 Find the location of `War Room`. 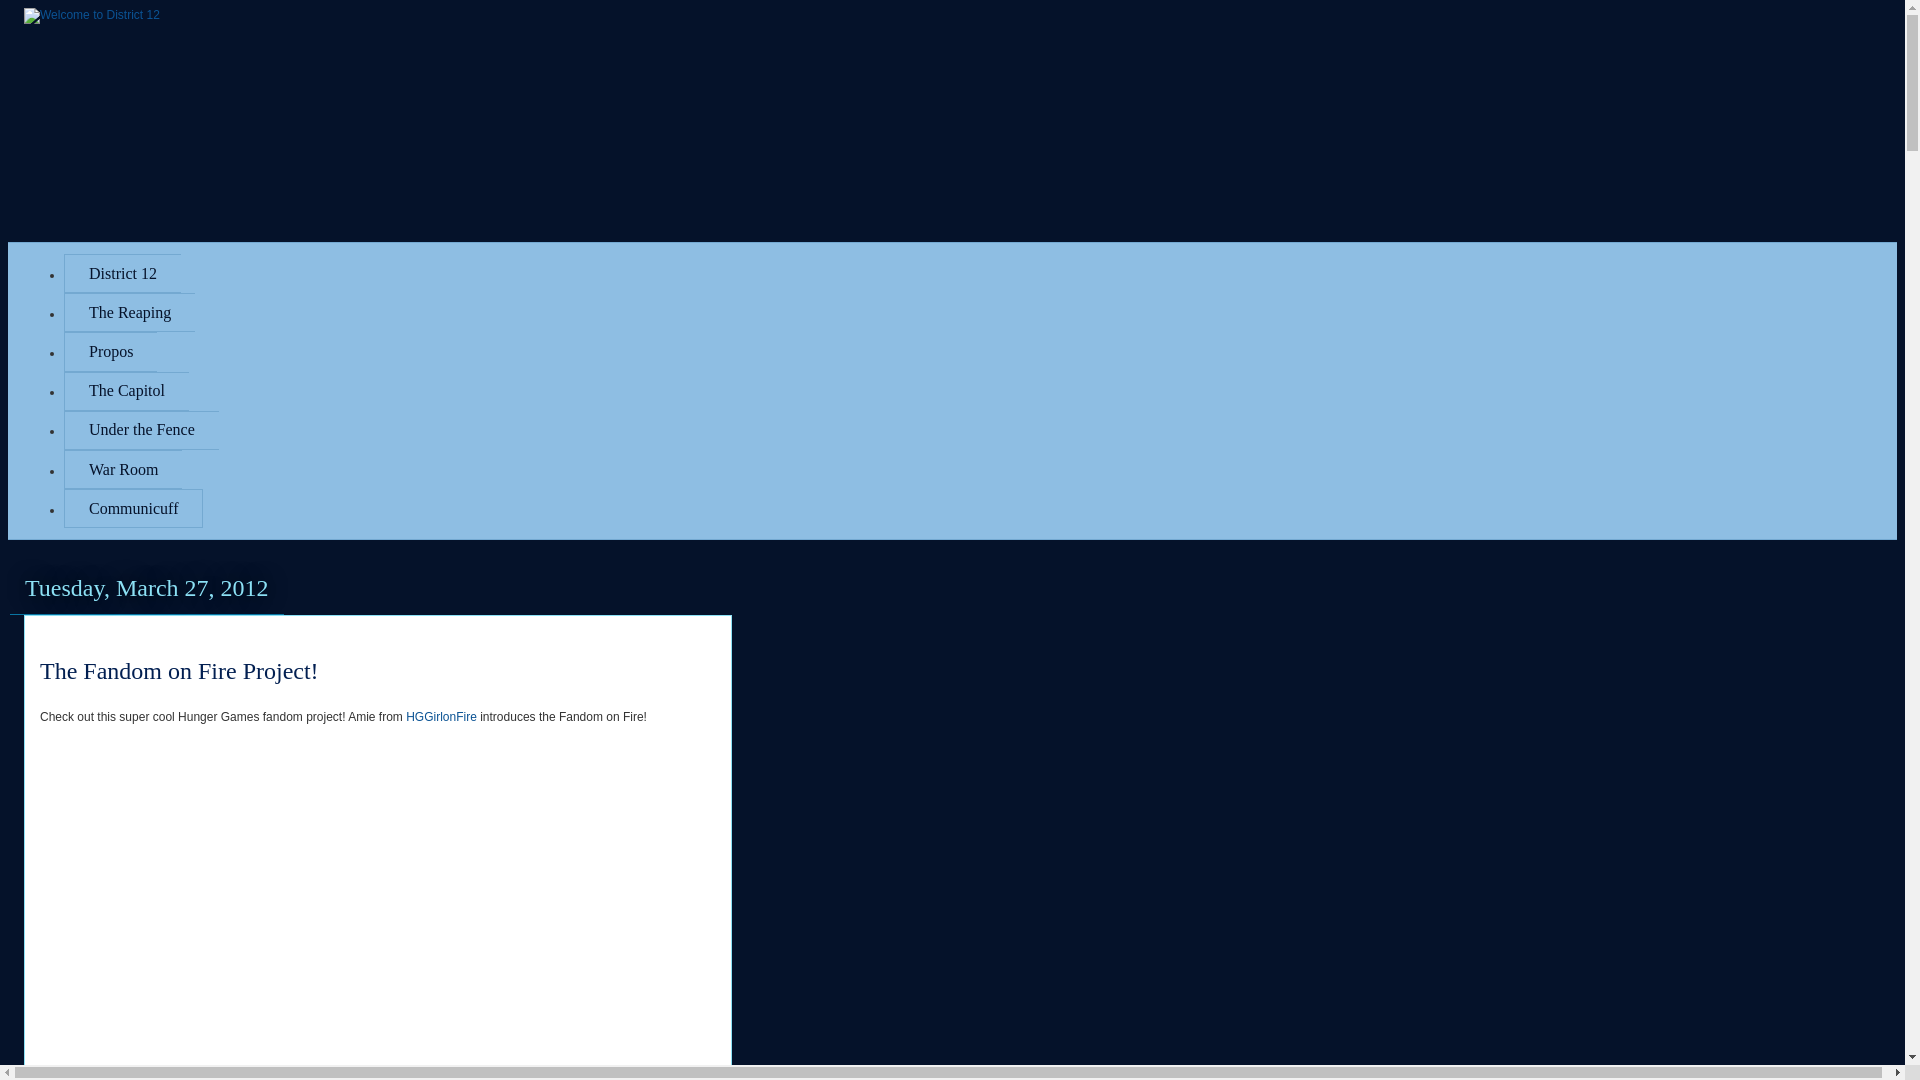

War Room is located at coordinates (122, 470).